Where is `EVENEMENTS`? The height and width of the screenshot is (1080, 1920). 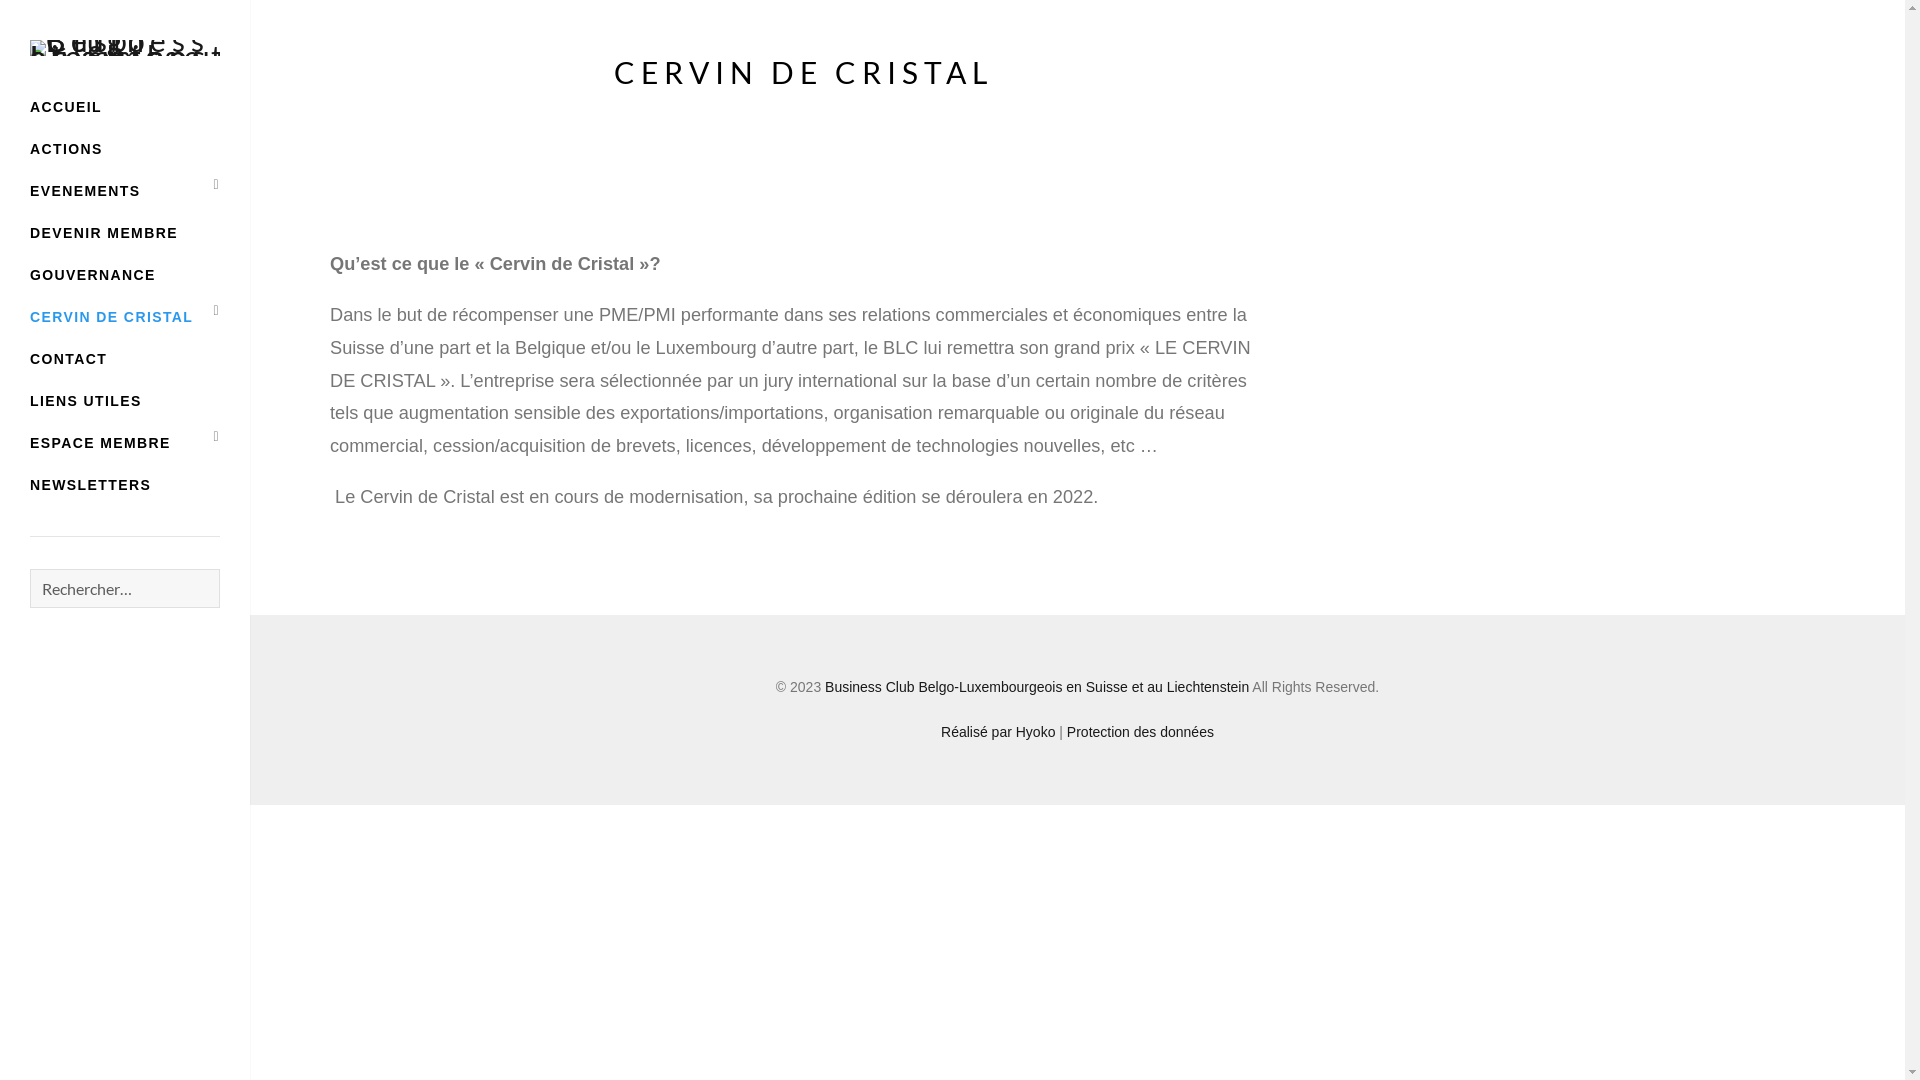
EVENEMENTS is located at coordinates (92, 191).